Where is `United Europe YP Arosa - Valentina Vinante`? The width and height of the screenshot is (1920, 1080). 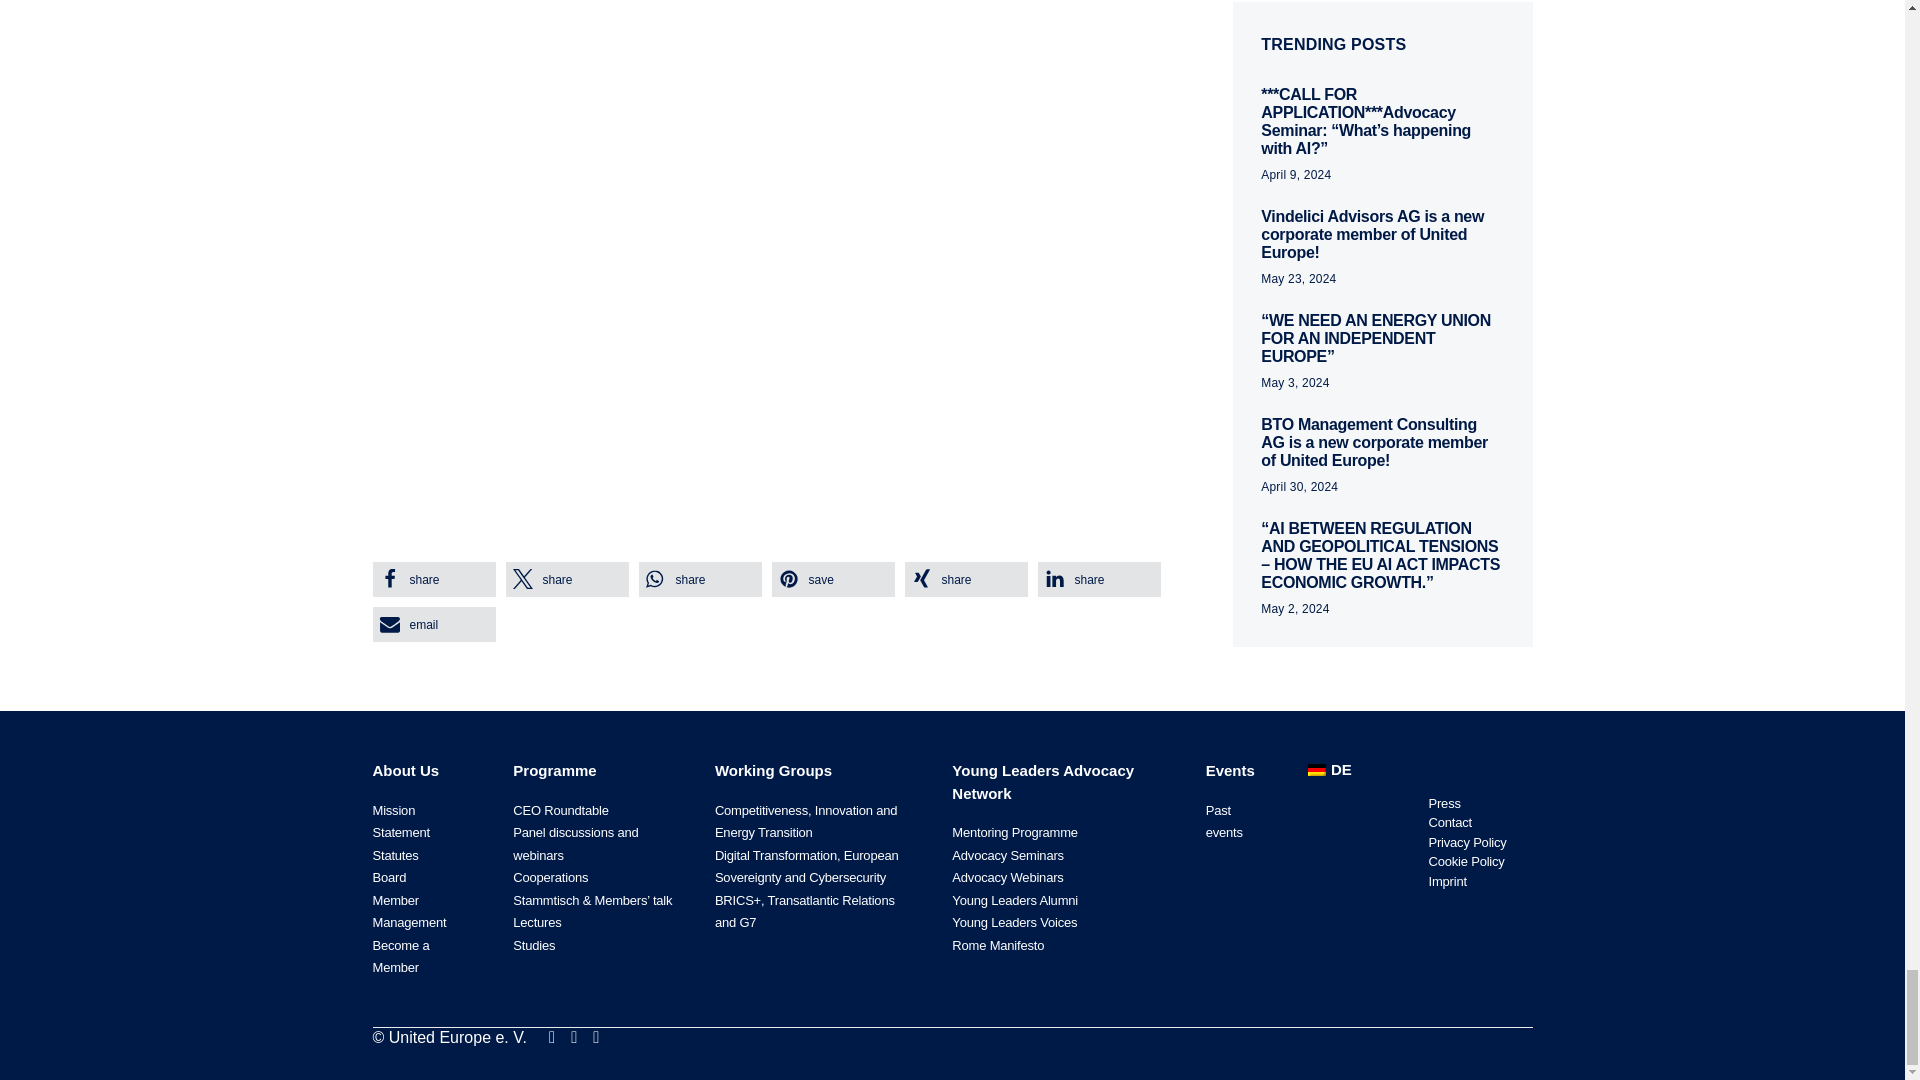
United Europe YP Arosa - Valentina Vinante is located at coordinates (692, 42).